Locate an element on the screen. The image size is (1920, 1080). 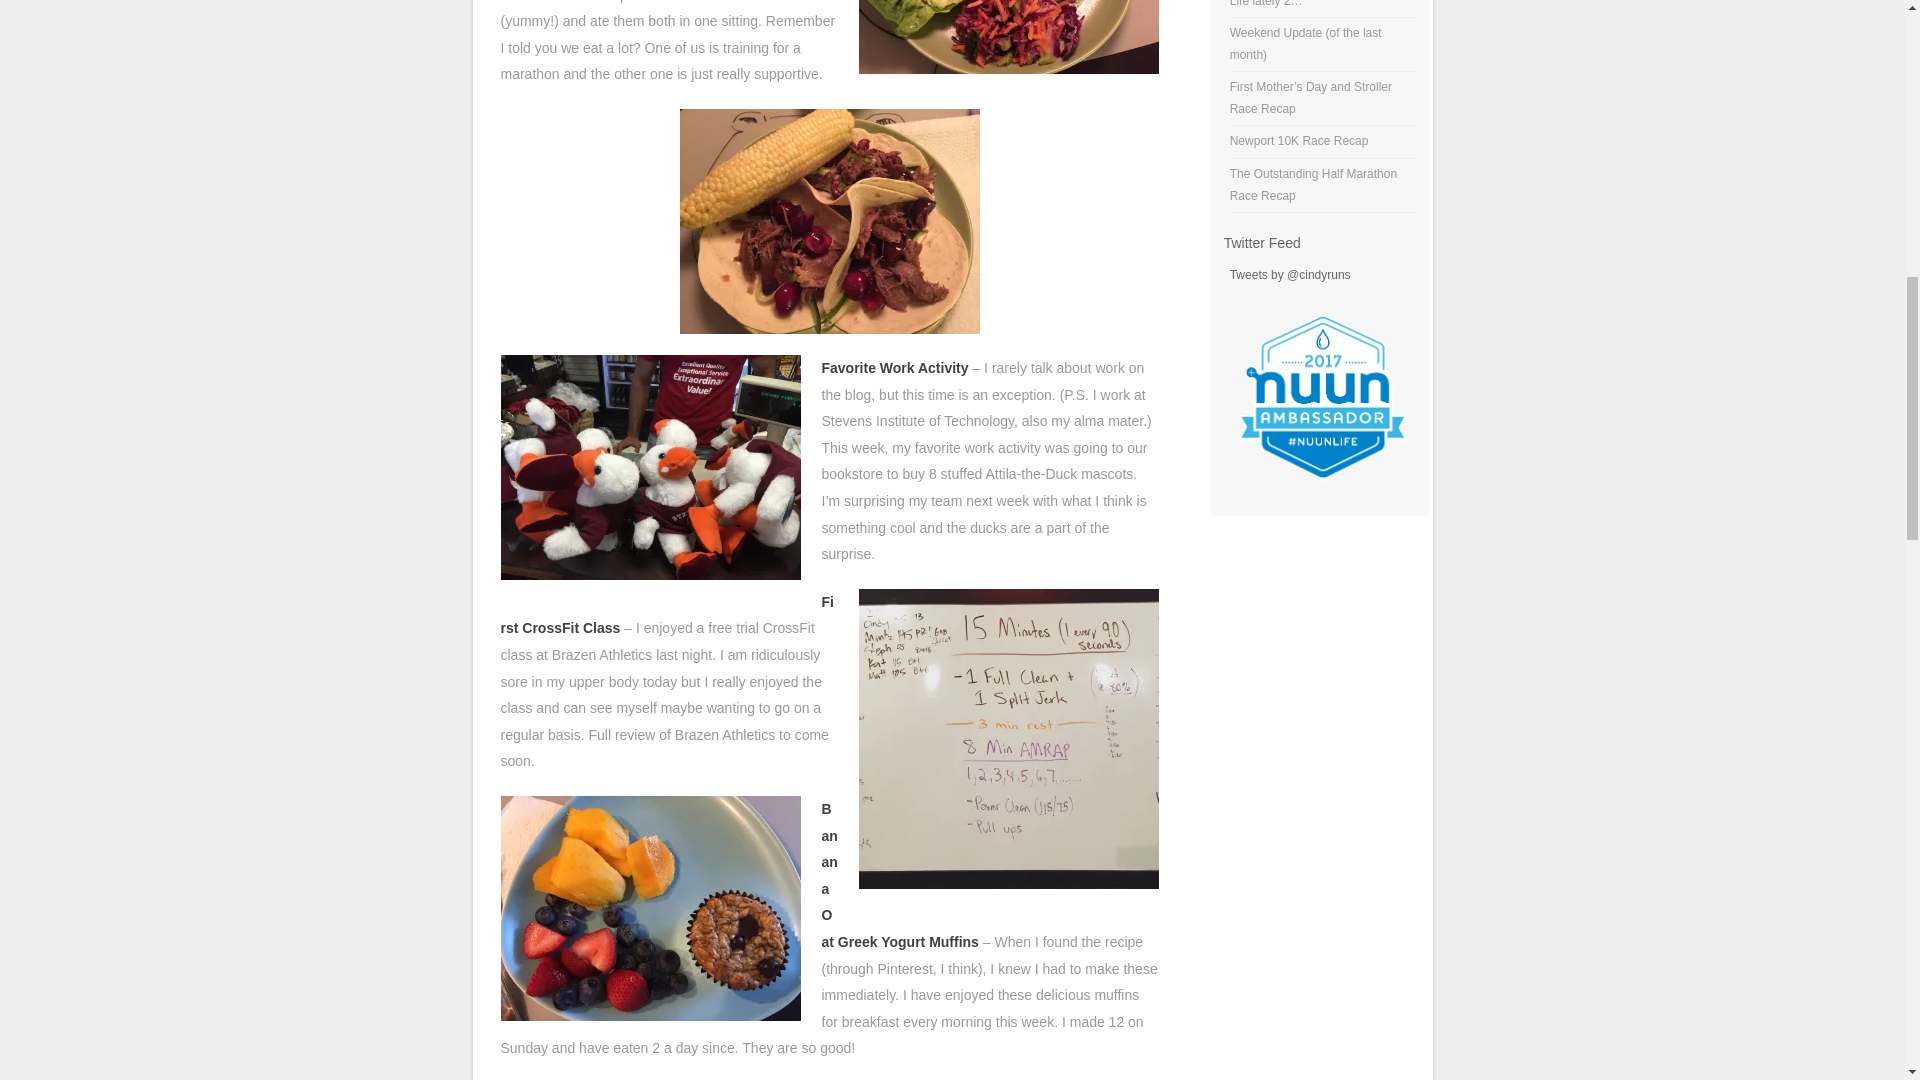
First CrossFit Class is located at coordinates (666, 616).